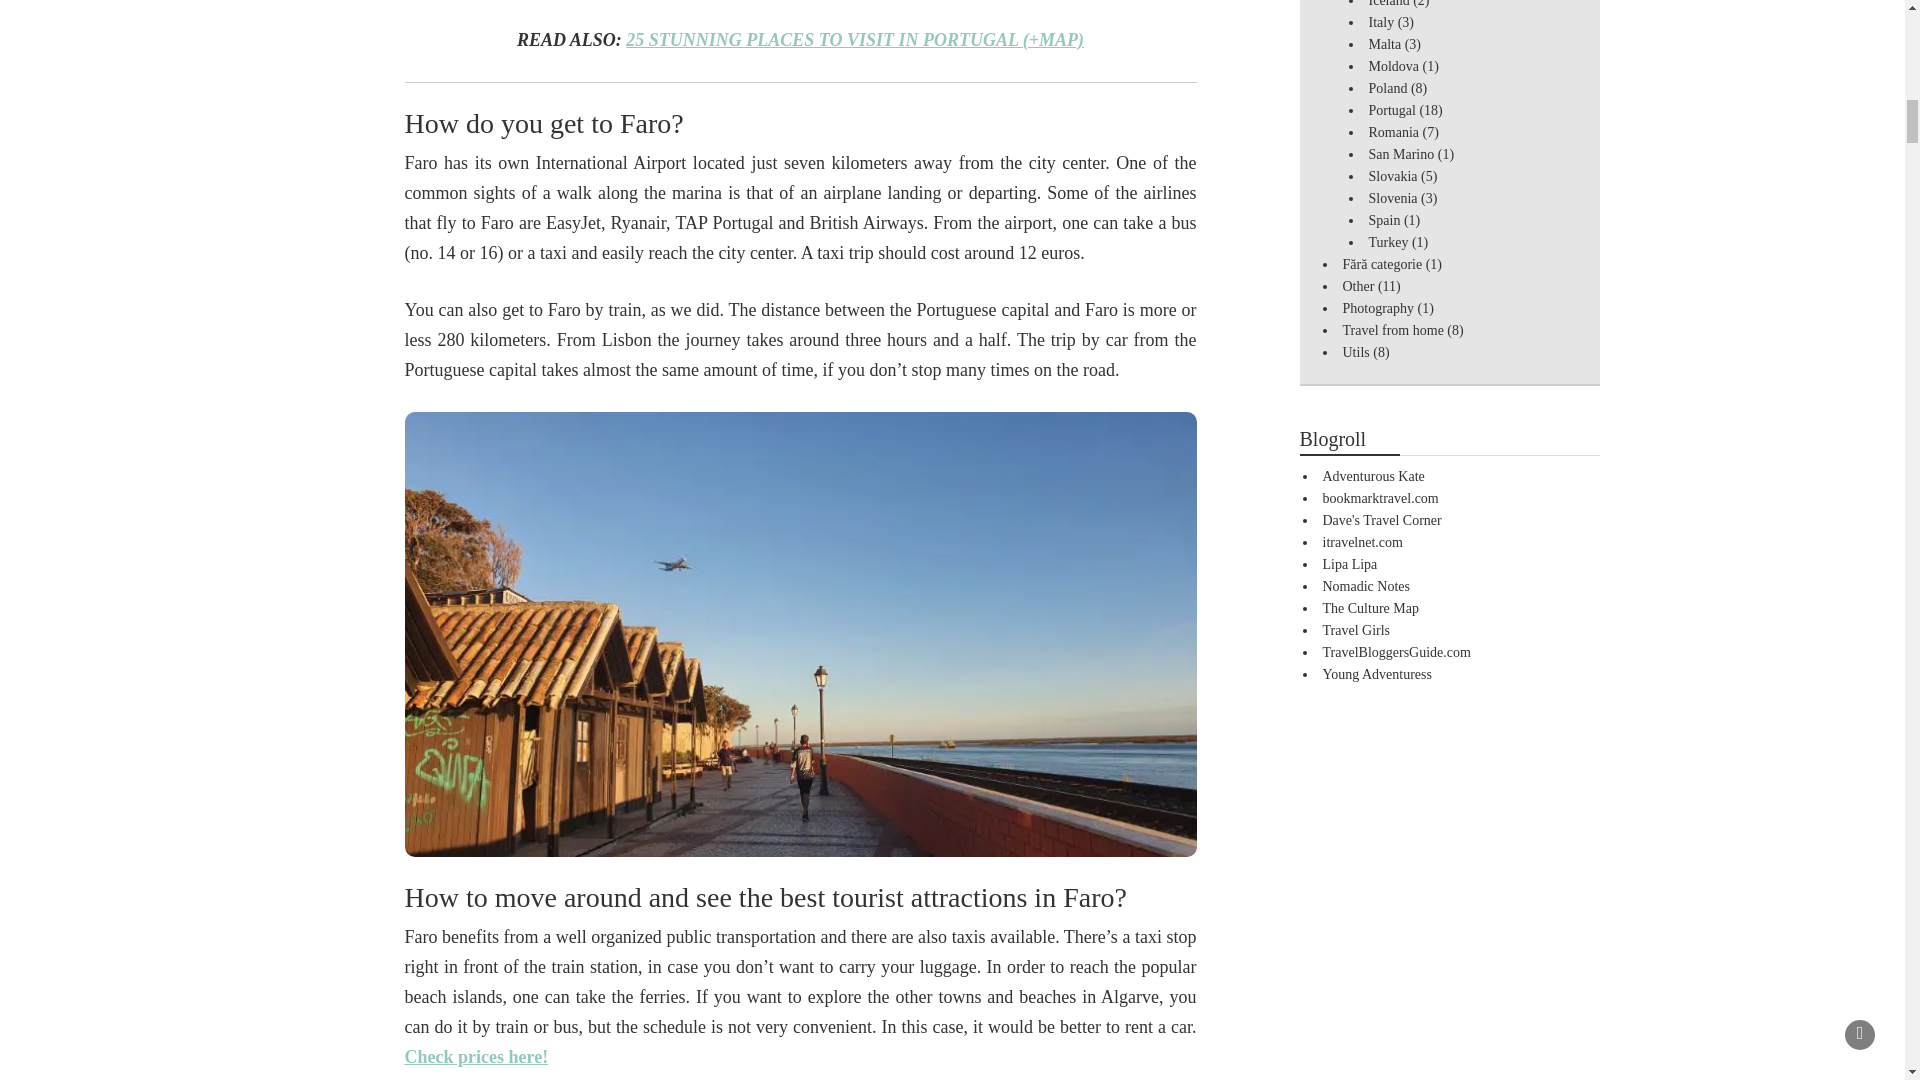 The height and width of the screenshot is (1080, 1920). What do you see at coordinates (1373, 476) in the screenshot?
I see `My favourite travel blog` at bounding box center [1373, 476].